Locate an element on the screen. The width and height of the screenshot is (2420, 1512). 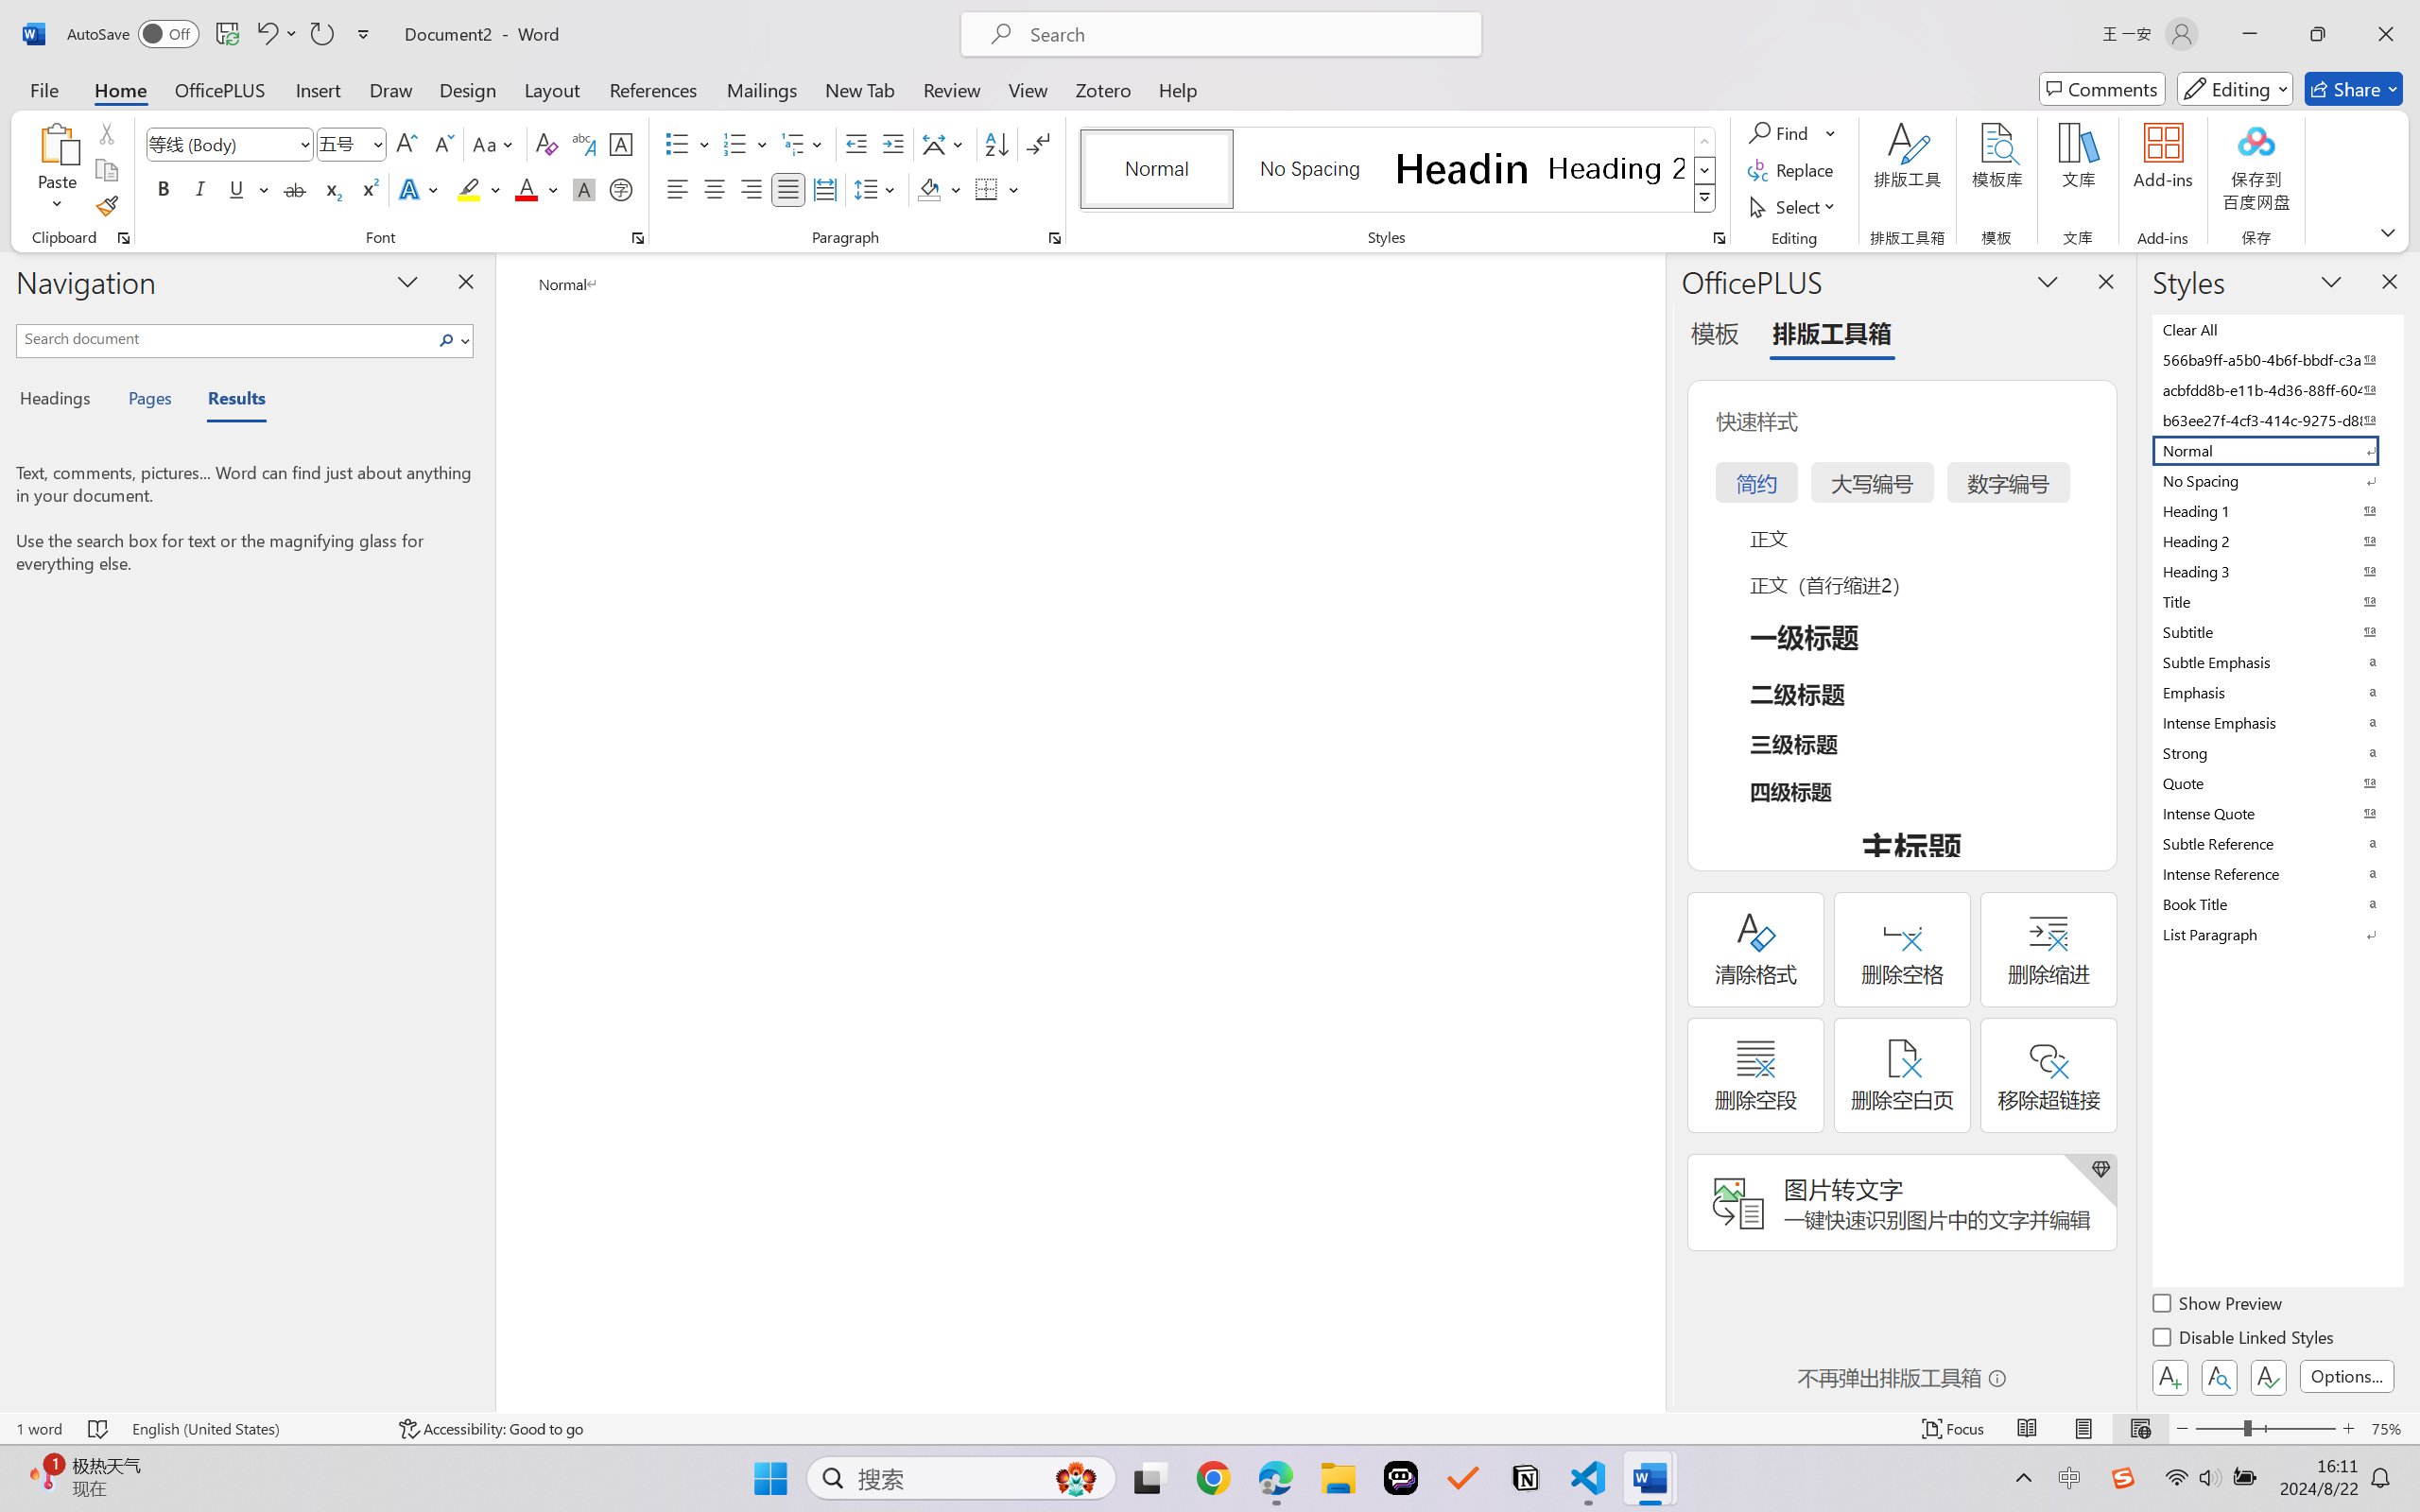
Grow Font is located at coordinates (406, 144).